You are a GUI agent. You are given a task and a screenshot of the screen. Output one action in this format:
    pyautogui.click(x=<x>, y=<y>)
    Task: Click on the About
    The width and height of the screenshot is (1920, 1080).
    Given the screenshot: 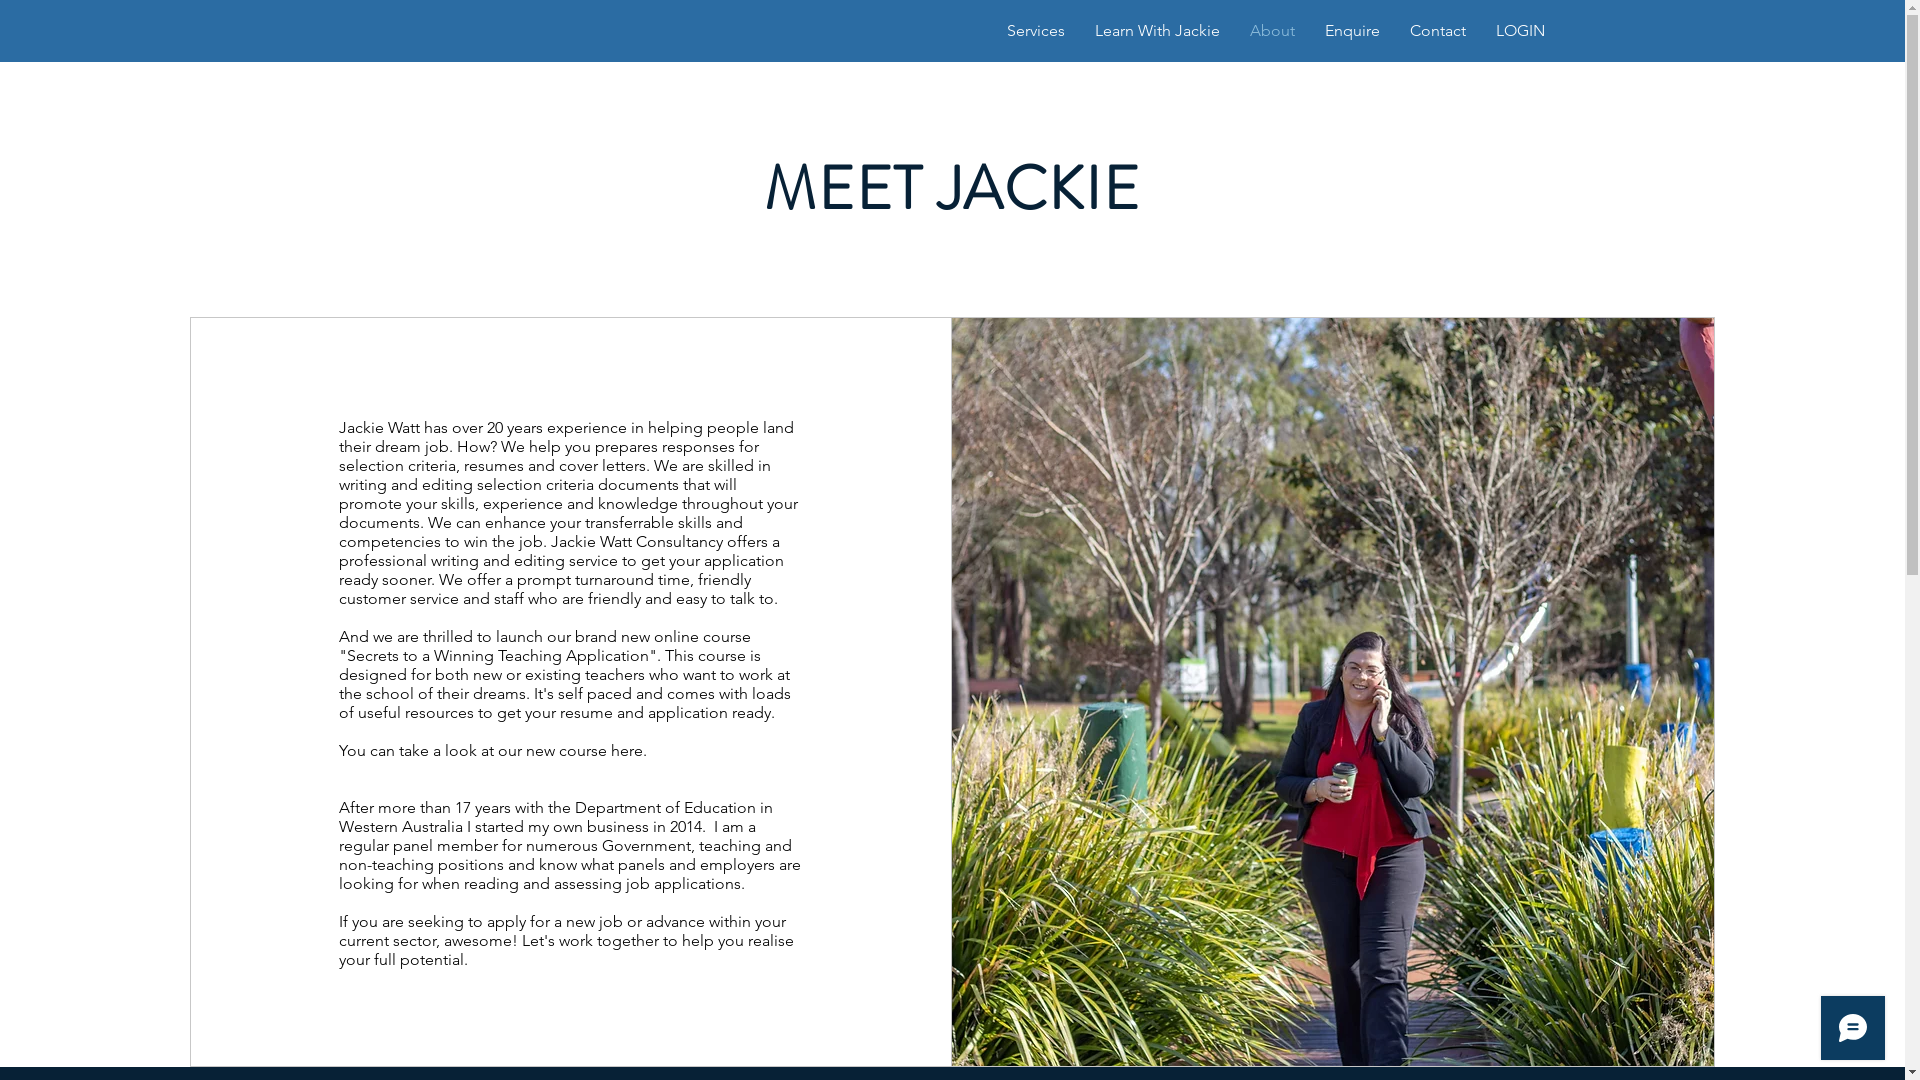 What is the action you would take?
    pyautogui.click(x=1272, y=31)
    